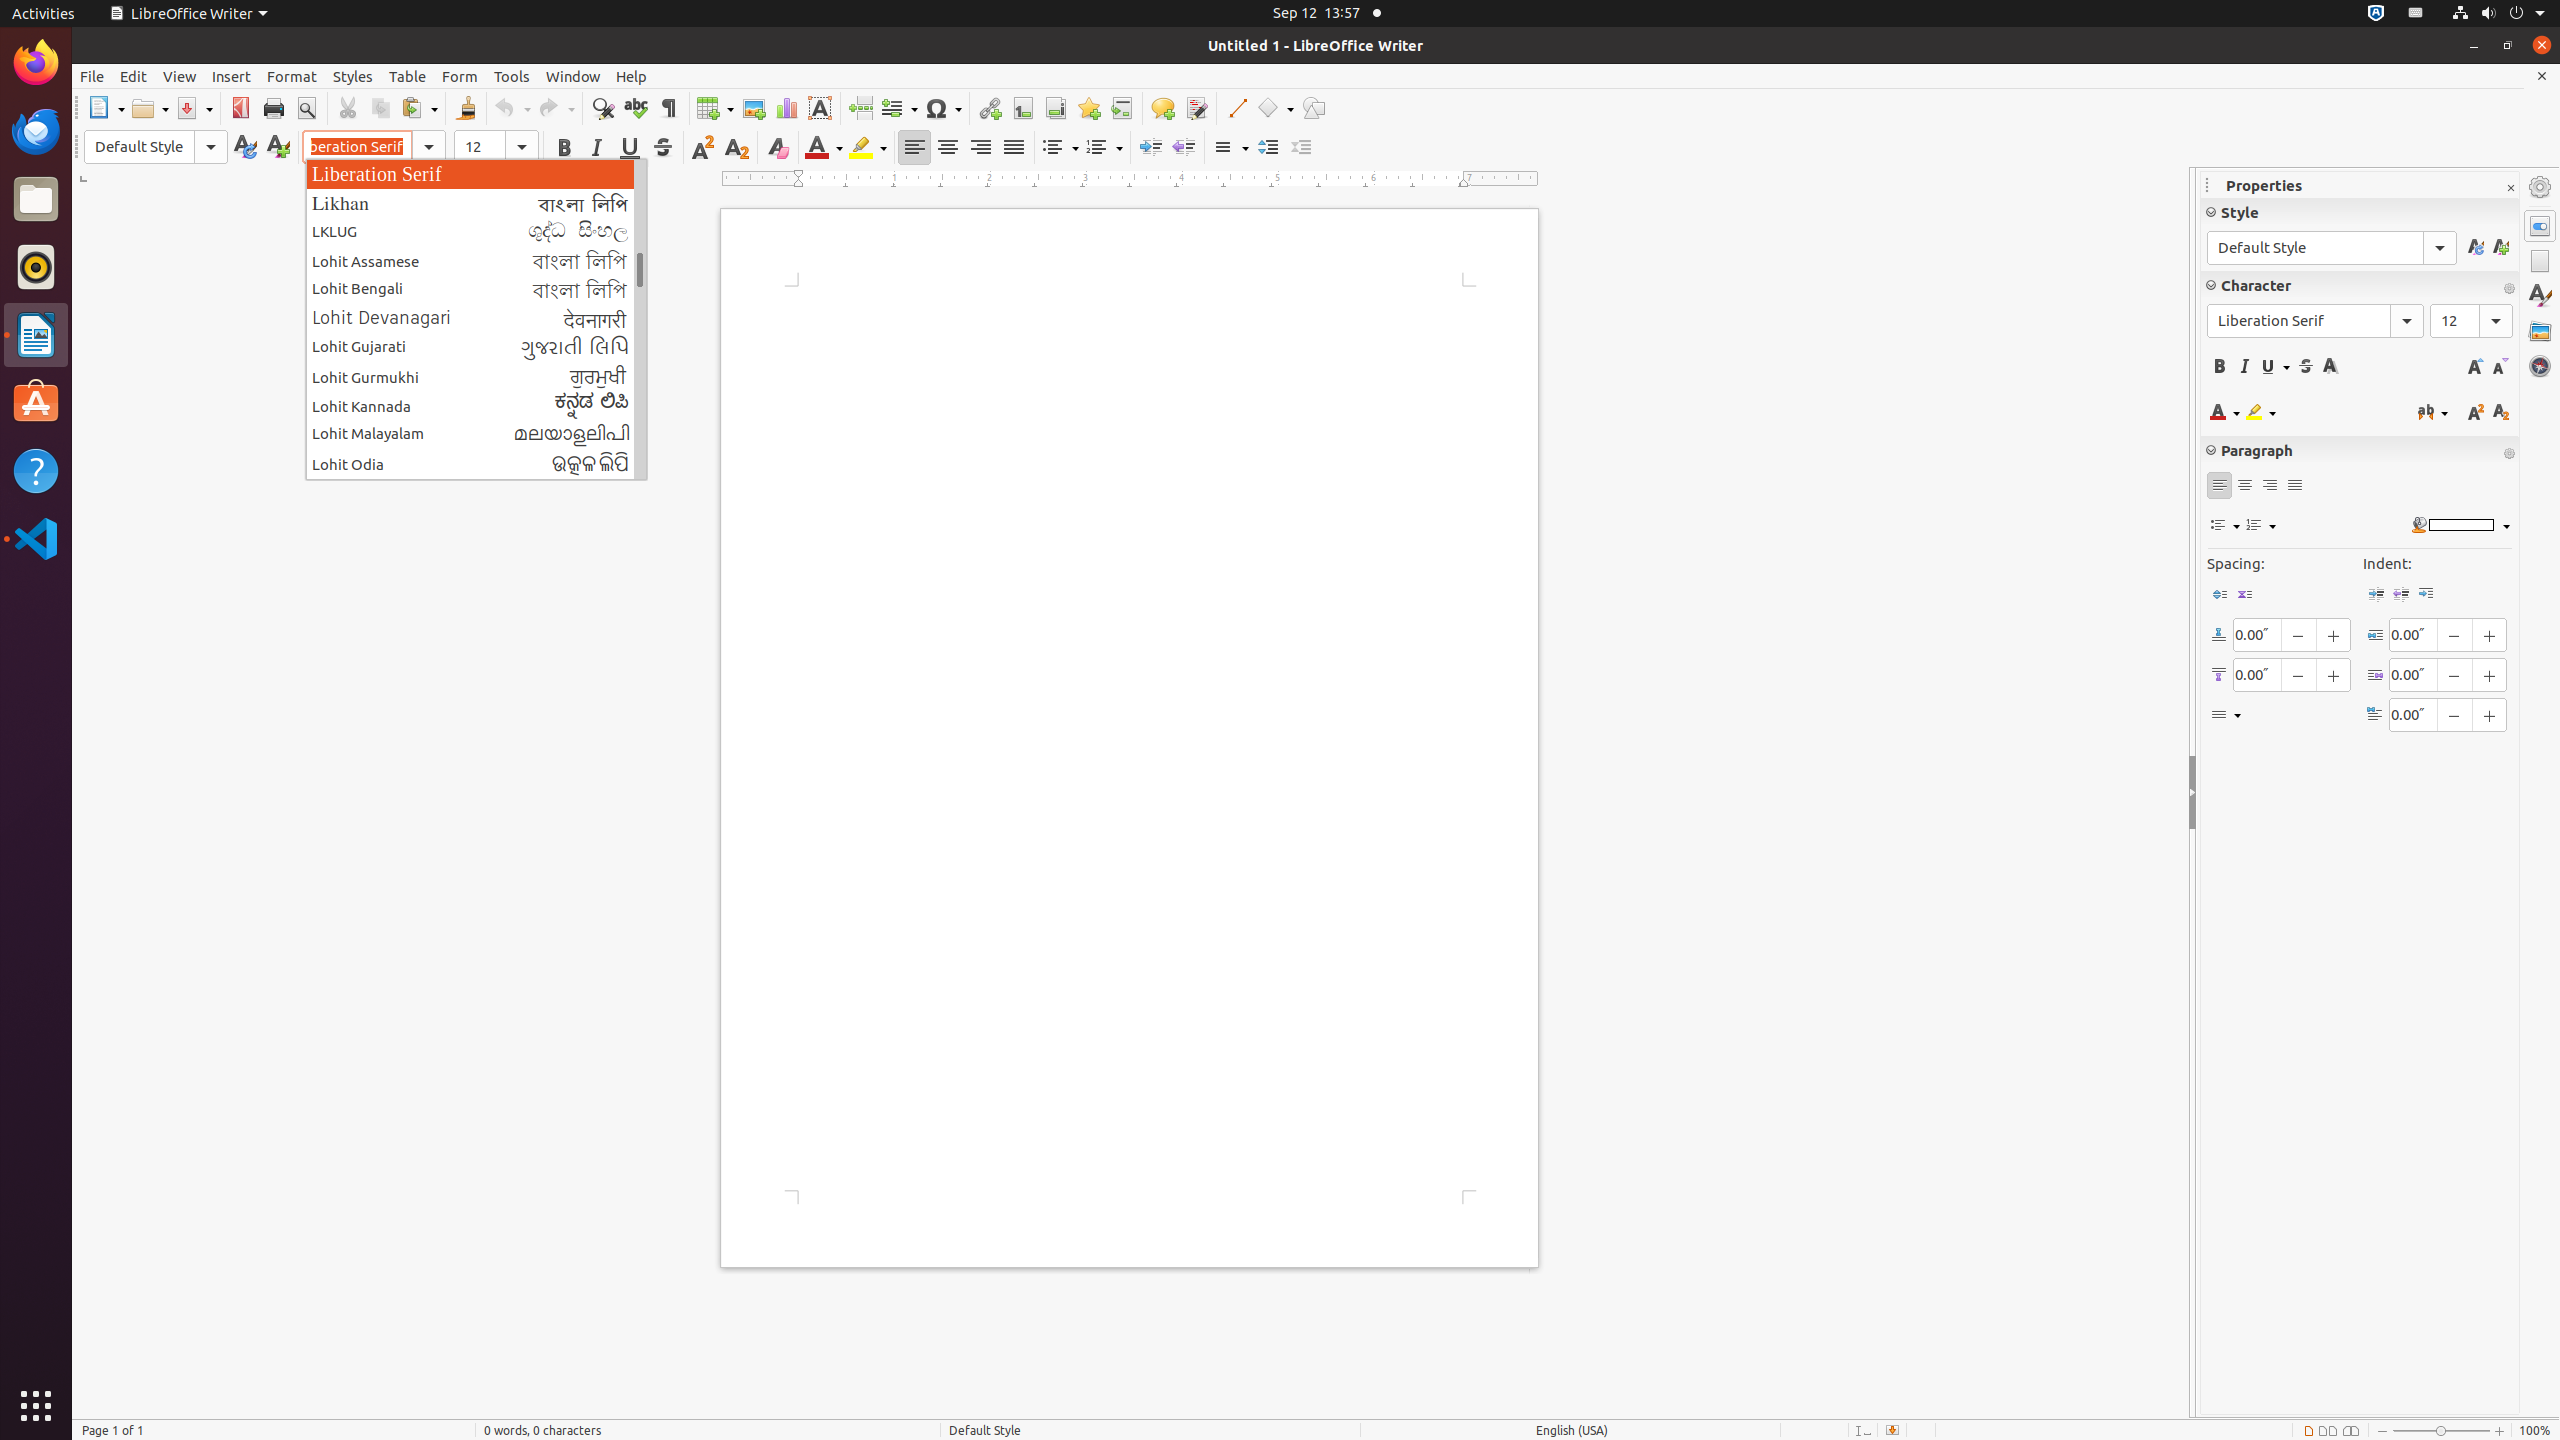 This screenshot has width=2560, height=1440. Describe the element at coordinates (1122, 108) in the screenshot. I see `Cross-reference` at that location.